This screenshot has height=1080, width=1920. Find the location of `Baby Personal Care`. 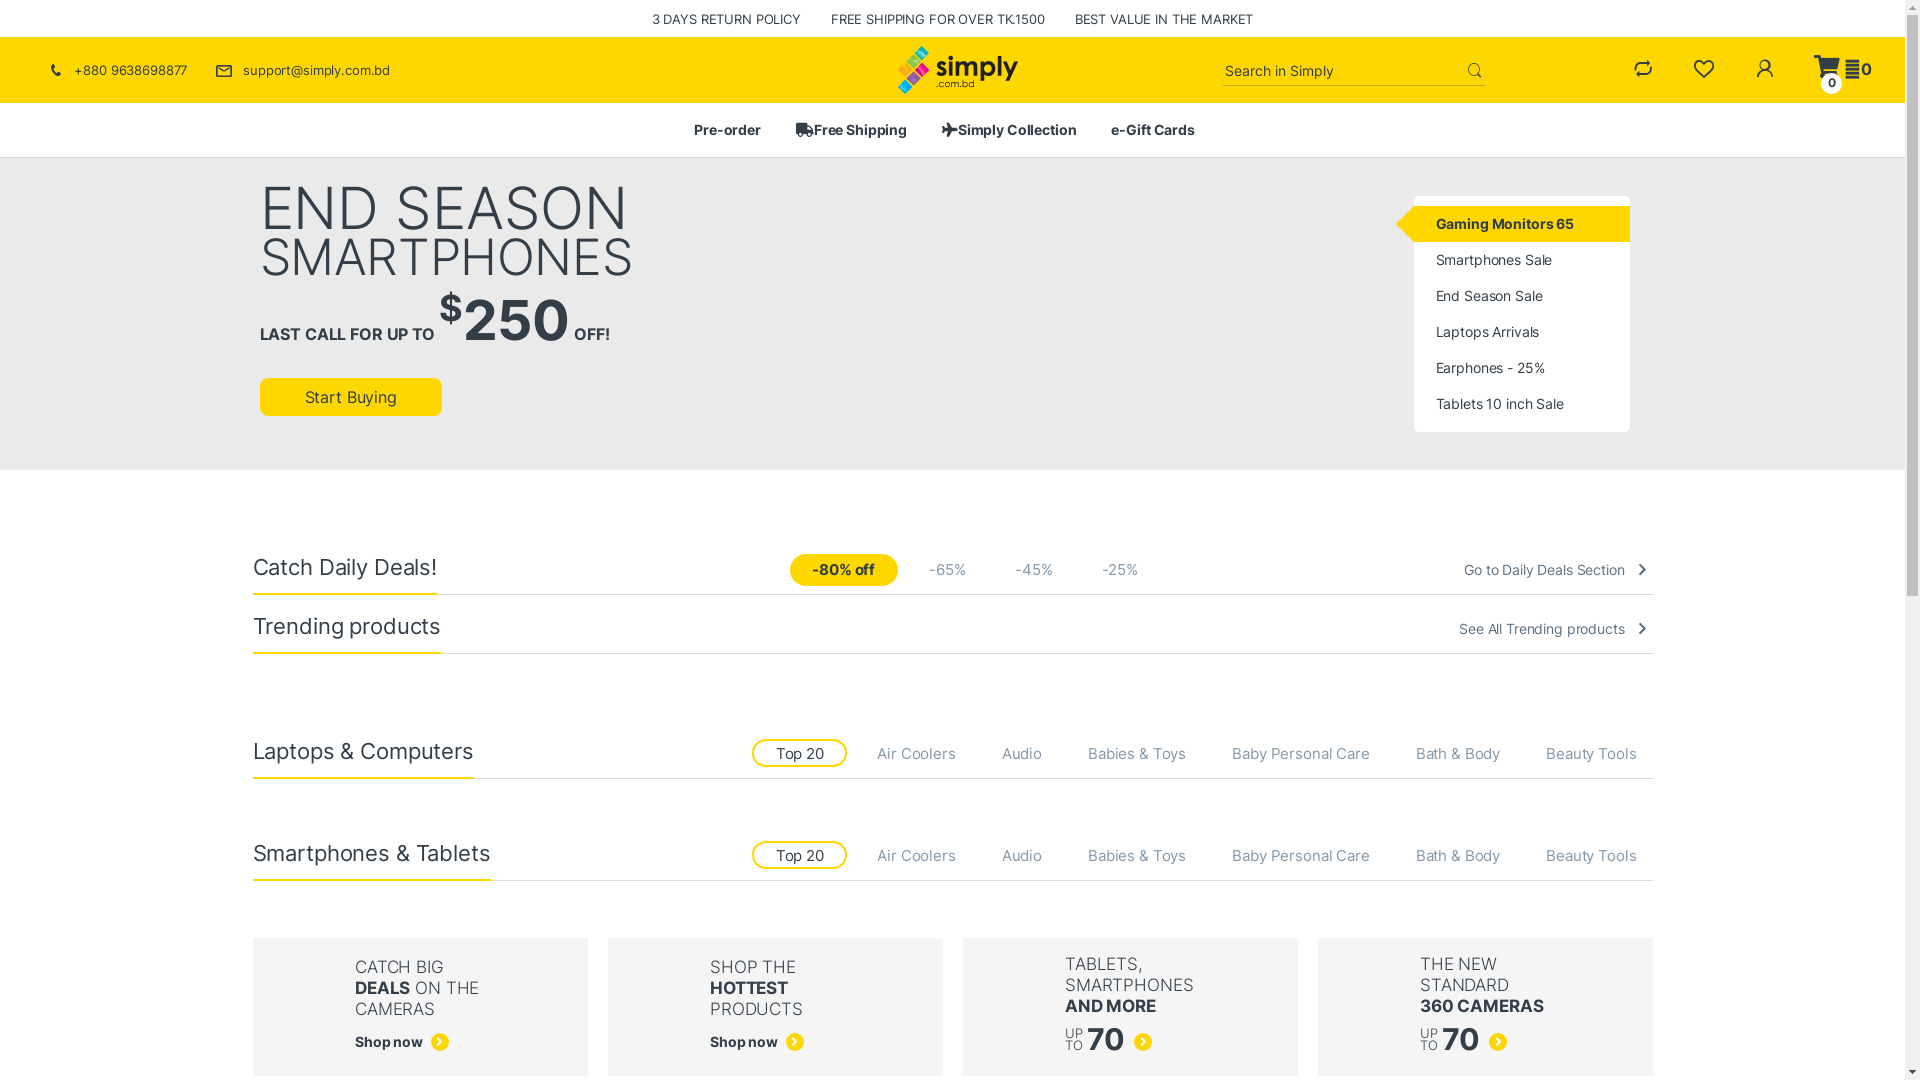

Baby Personal Care is located at coordinates (1300, 754).